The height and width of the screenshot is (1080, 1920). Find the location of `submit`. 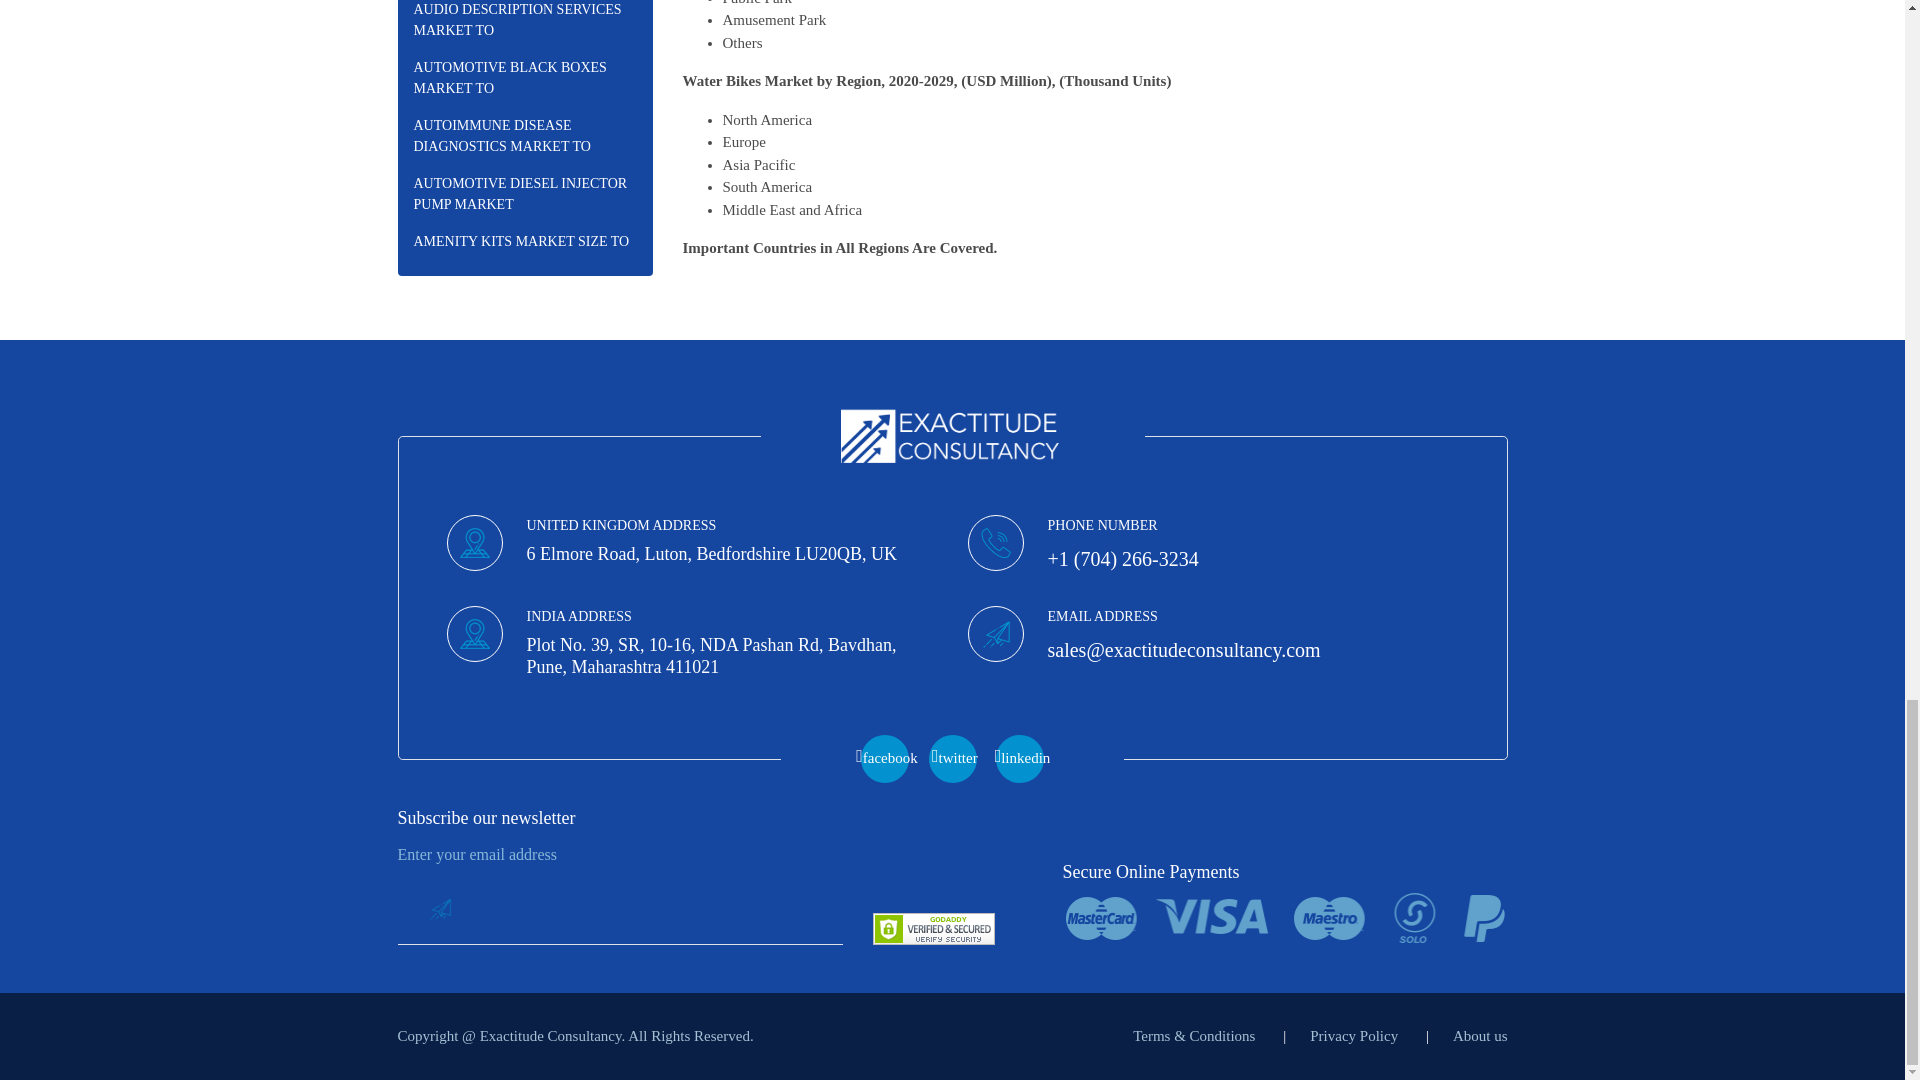

submit is located at coordinates (439, 908).